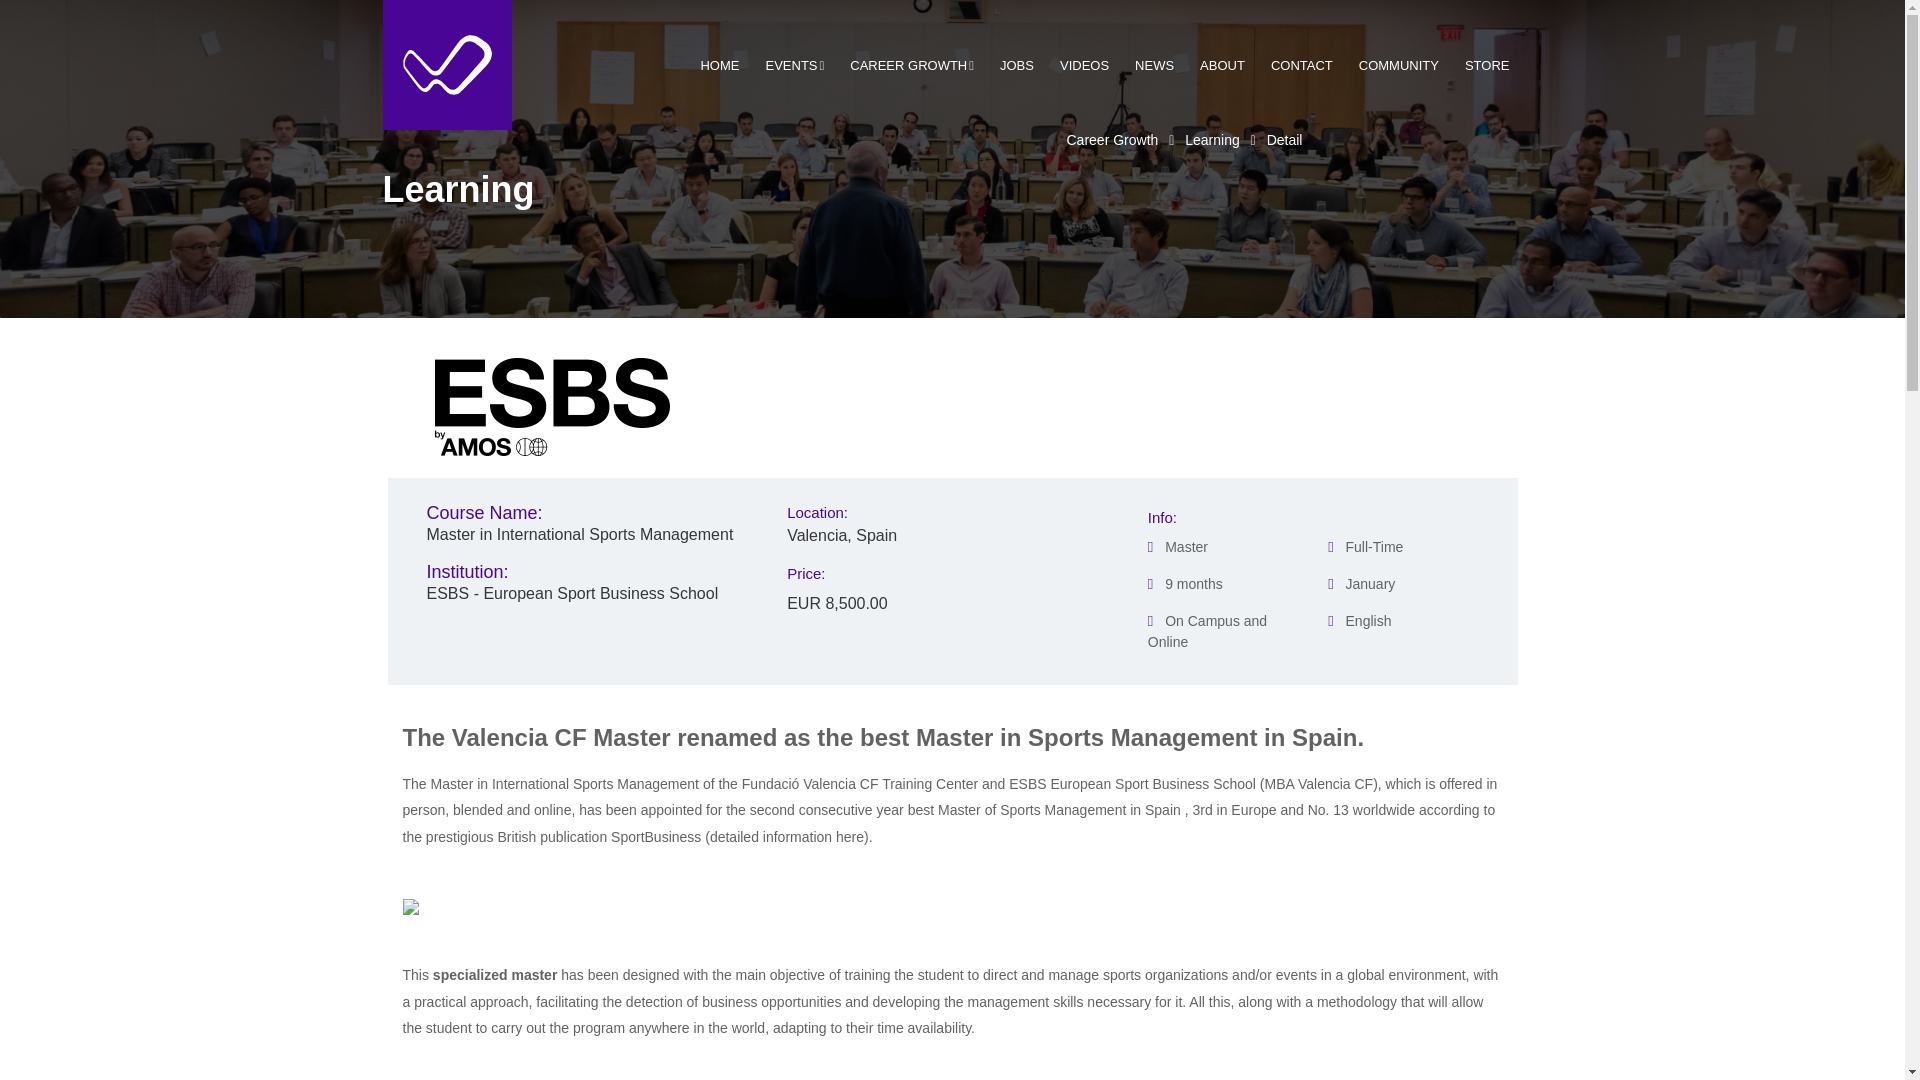 Image resolution: width=1920 pixels, height=1080 pixels. Describe the element at coordinates (1222, 66) in the screenshot. I see `ABOUT` at that location.